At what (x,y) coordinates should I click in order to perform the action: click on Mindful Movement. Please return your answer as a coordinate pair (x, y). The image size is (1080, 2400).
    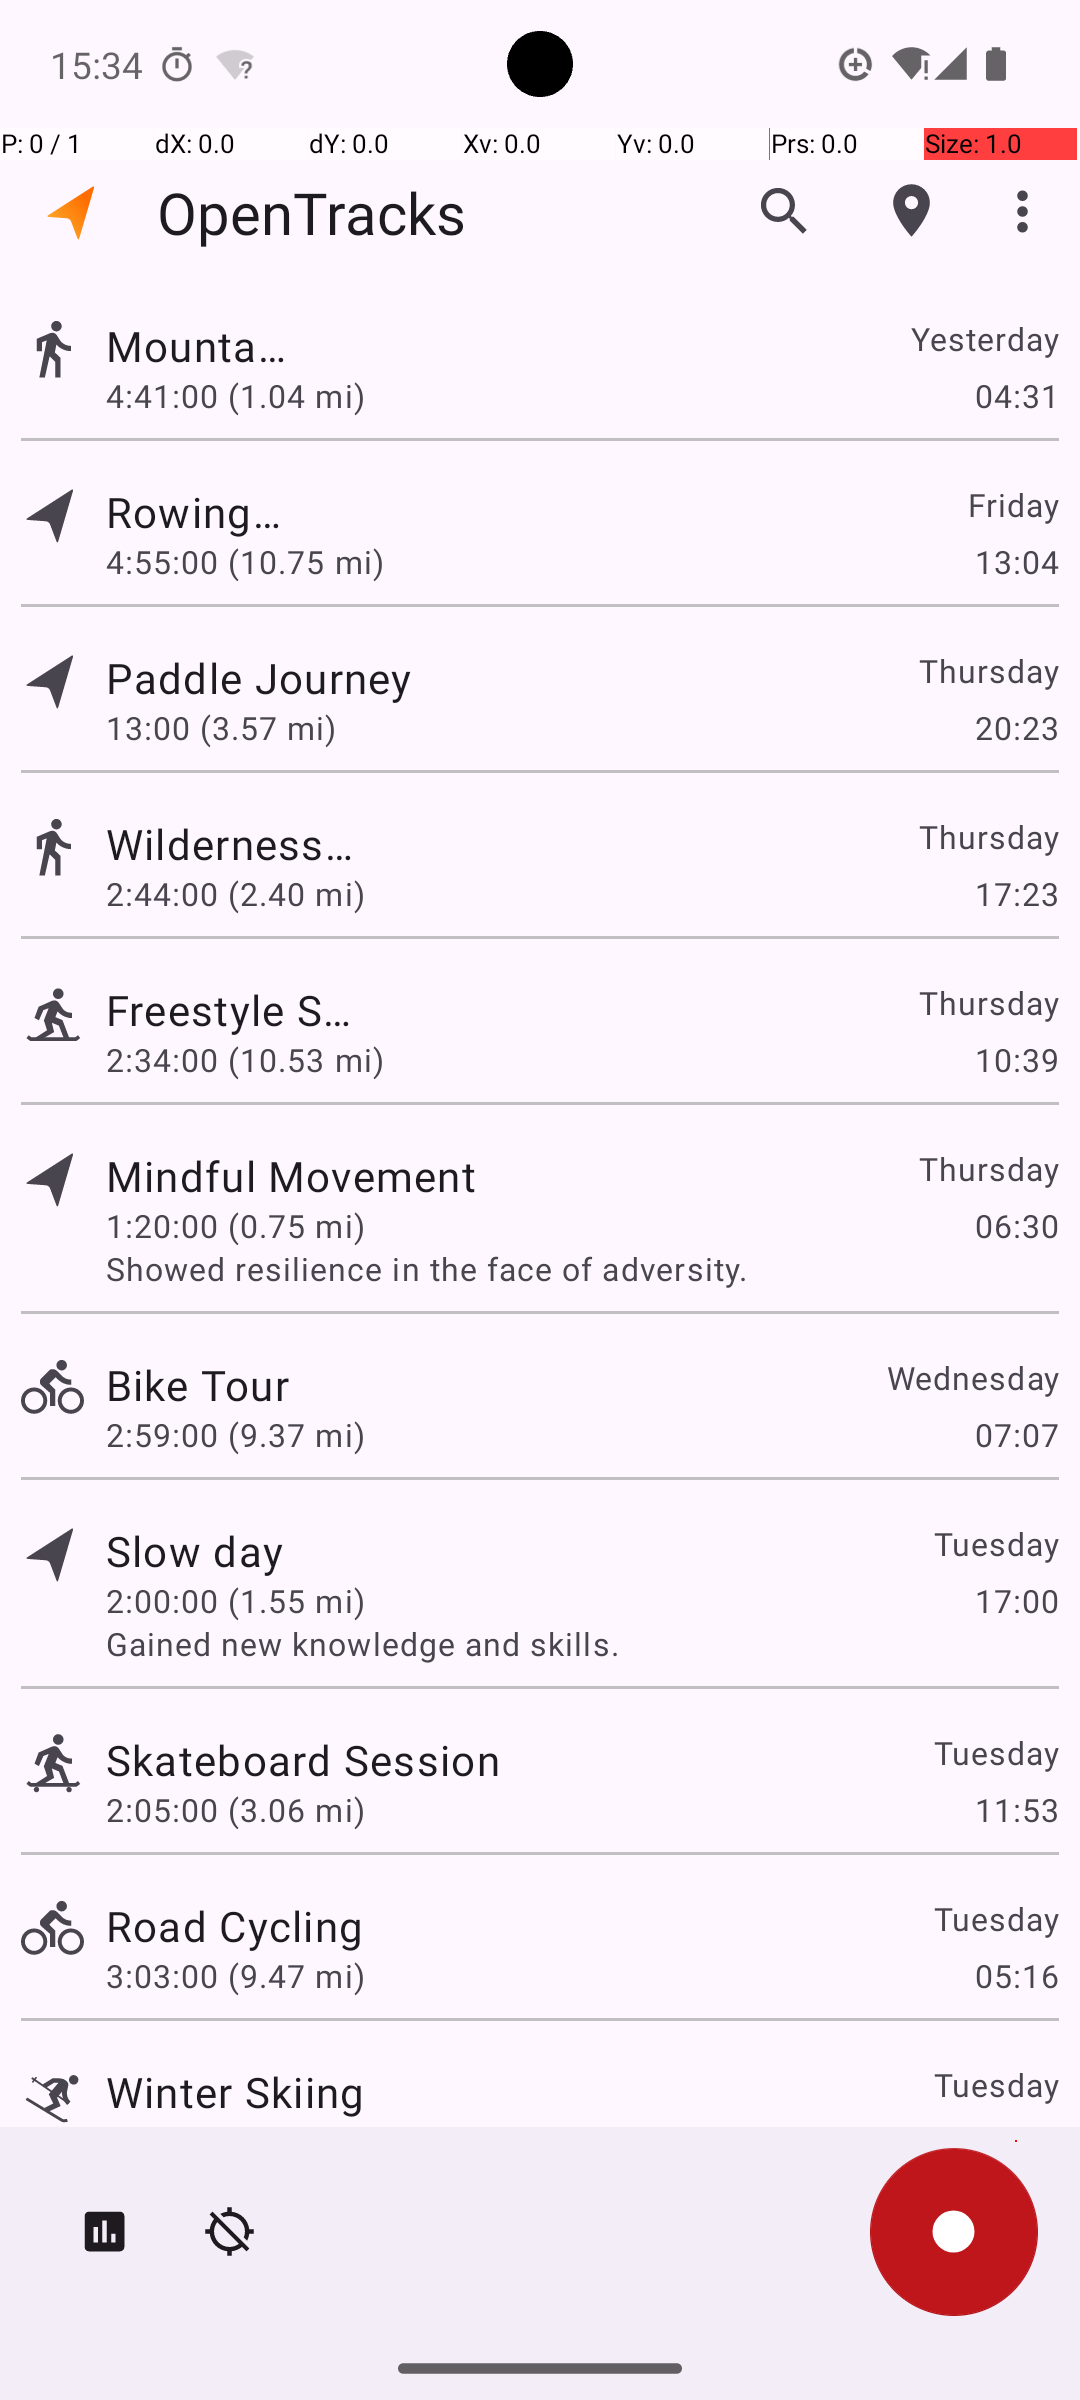
    Looking at the image, I should click on (291, 1176).